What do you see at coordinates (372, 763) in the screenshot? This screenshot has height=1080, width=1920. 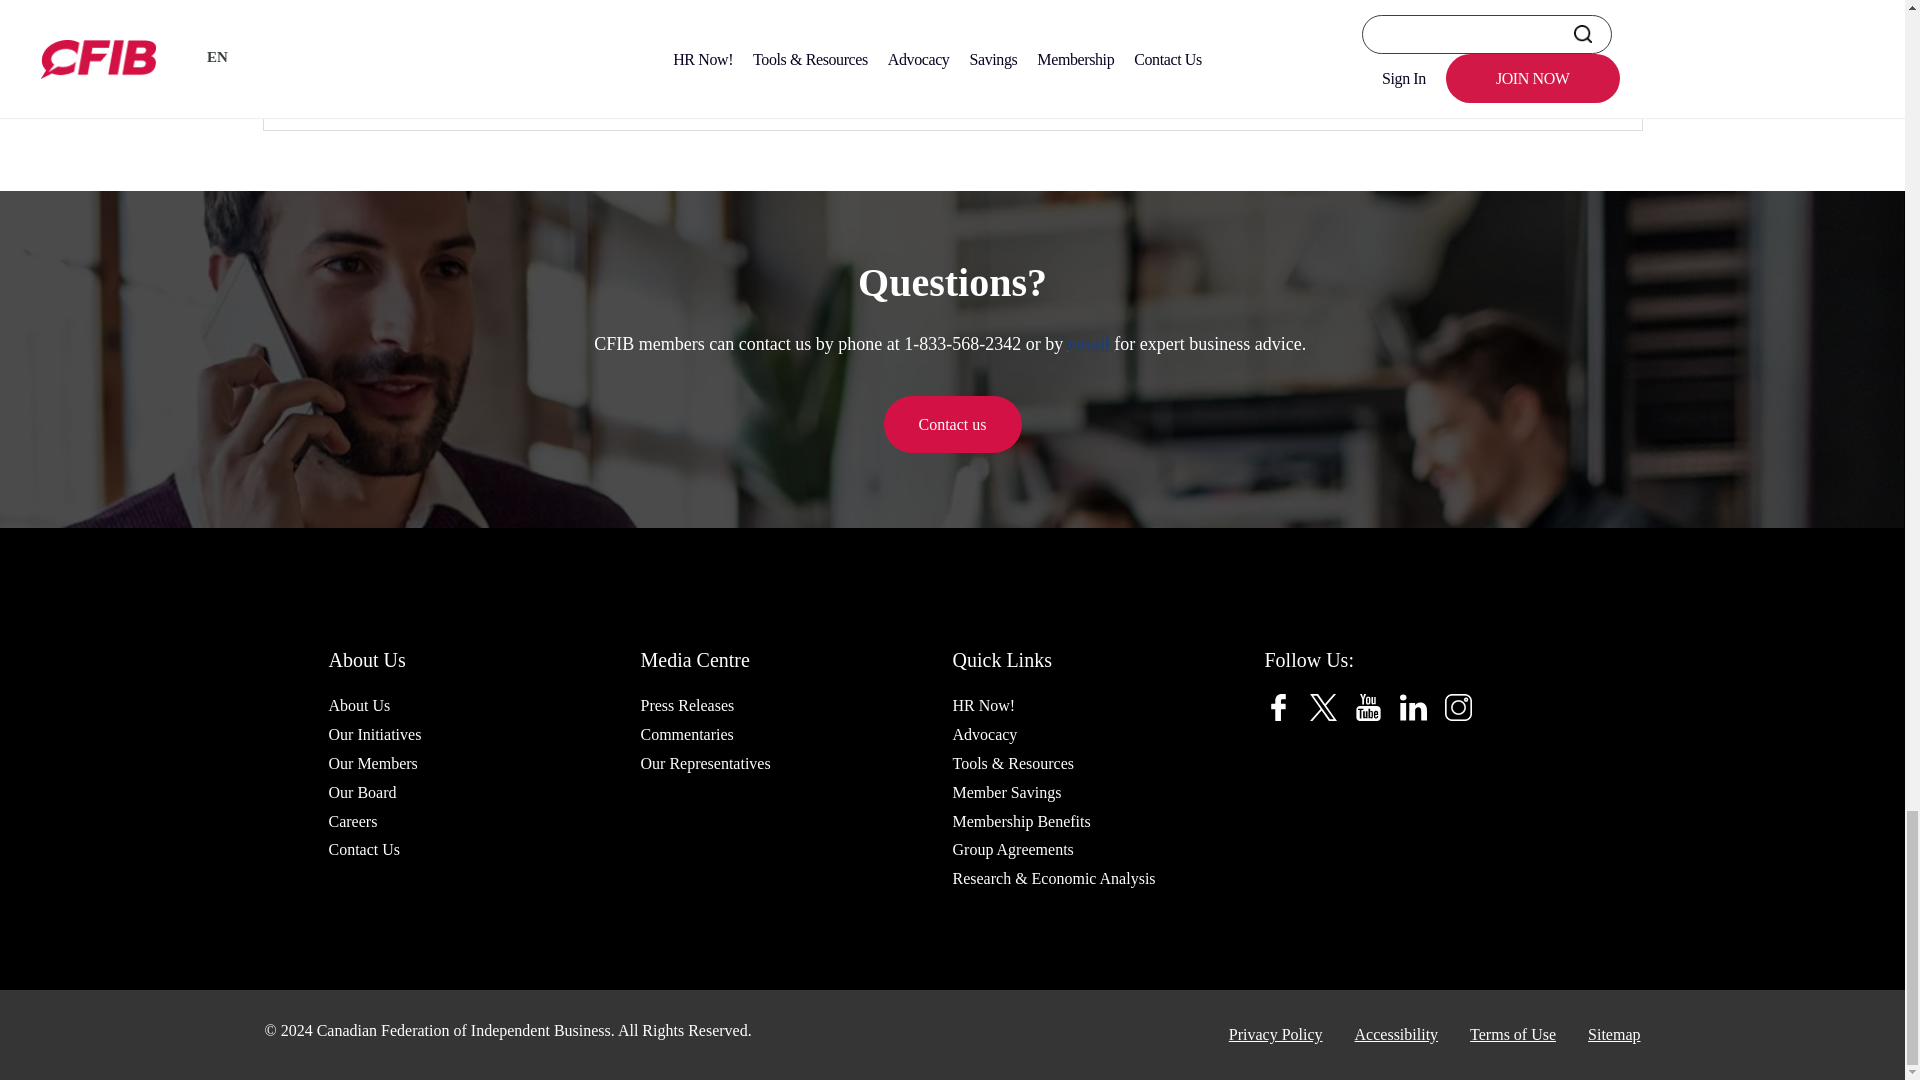 I see `Our Members` at bounding box center [372, 763].